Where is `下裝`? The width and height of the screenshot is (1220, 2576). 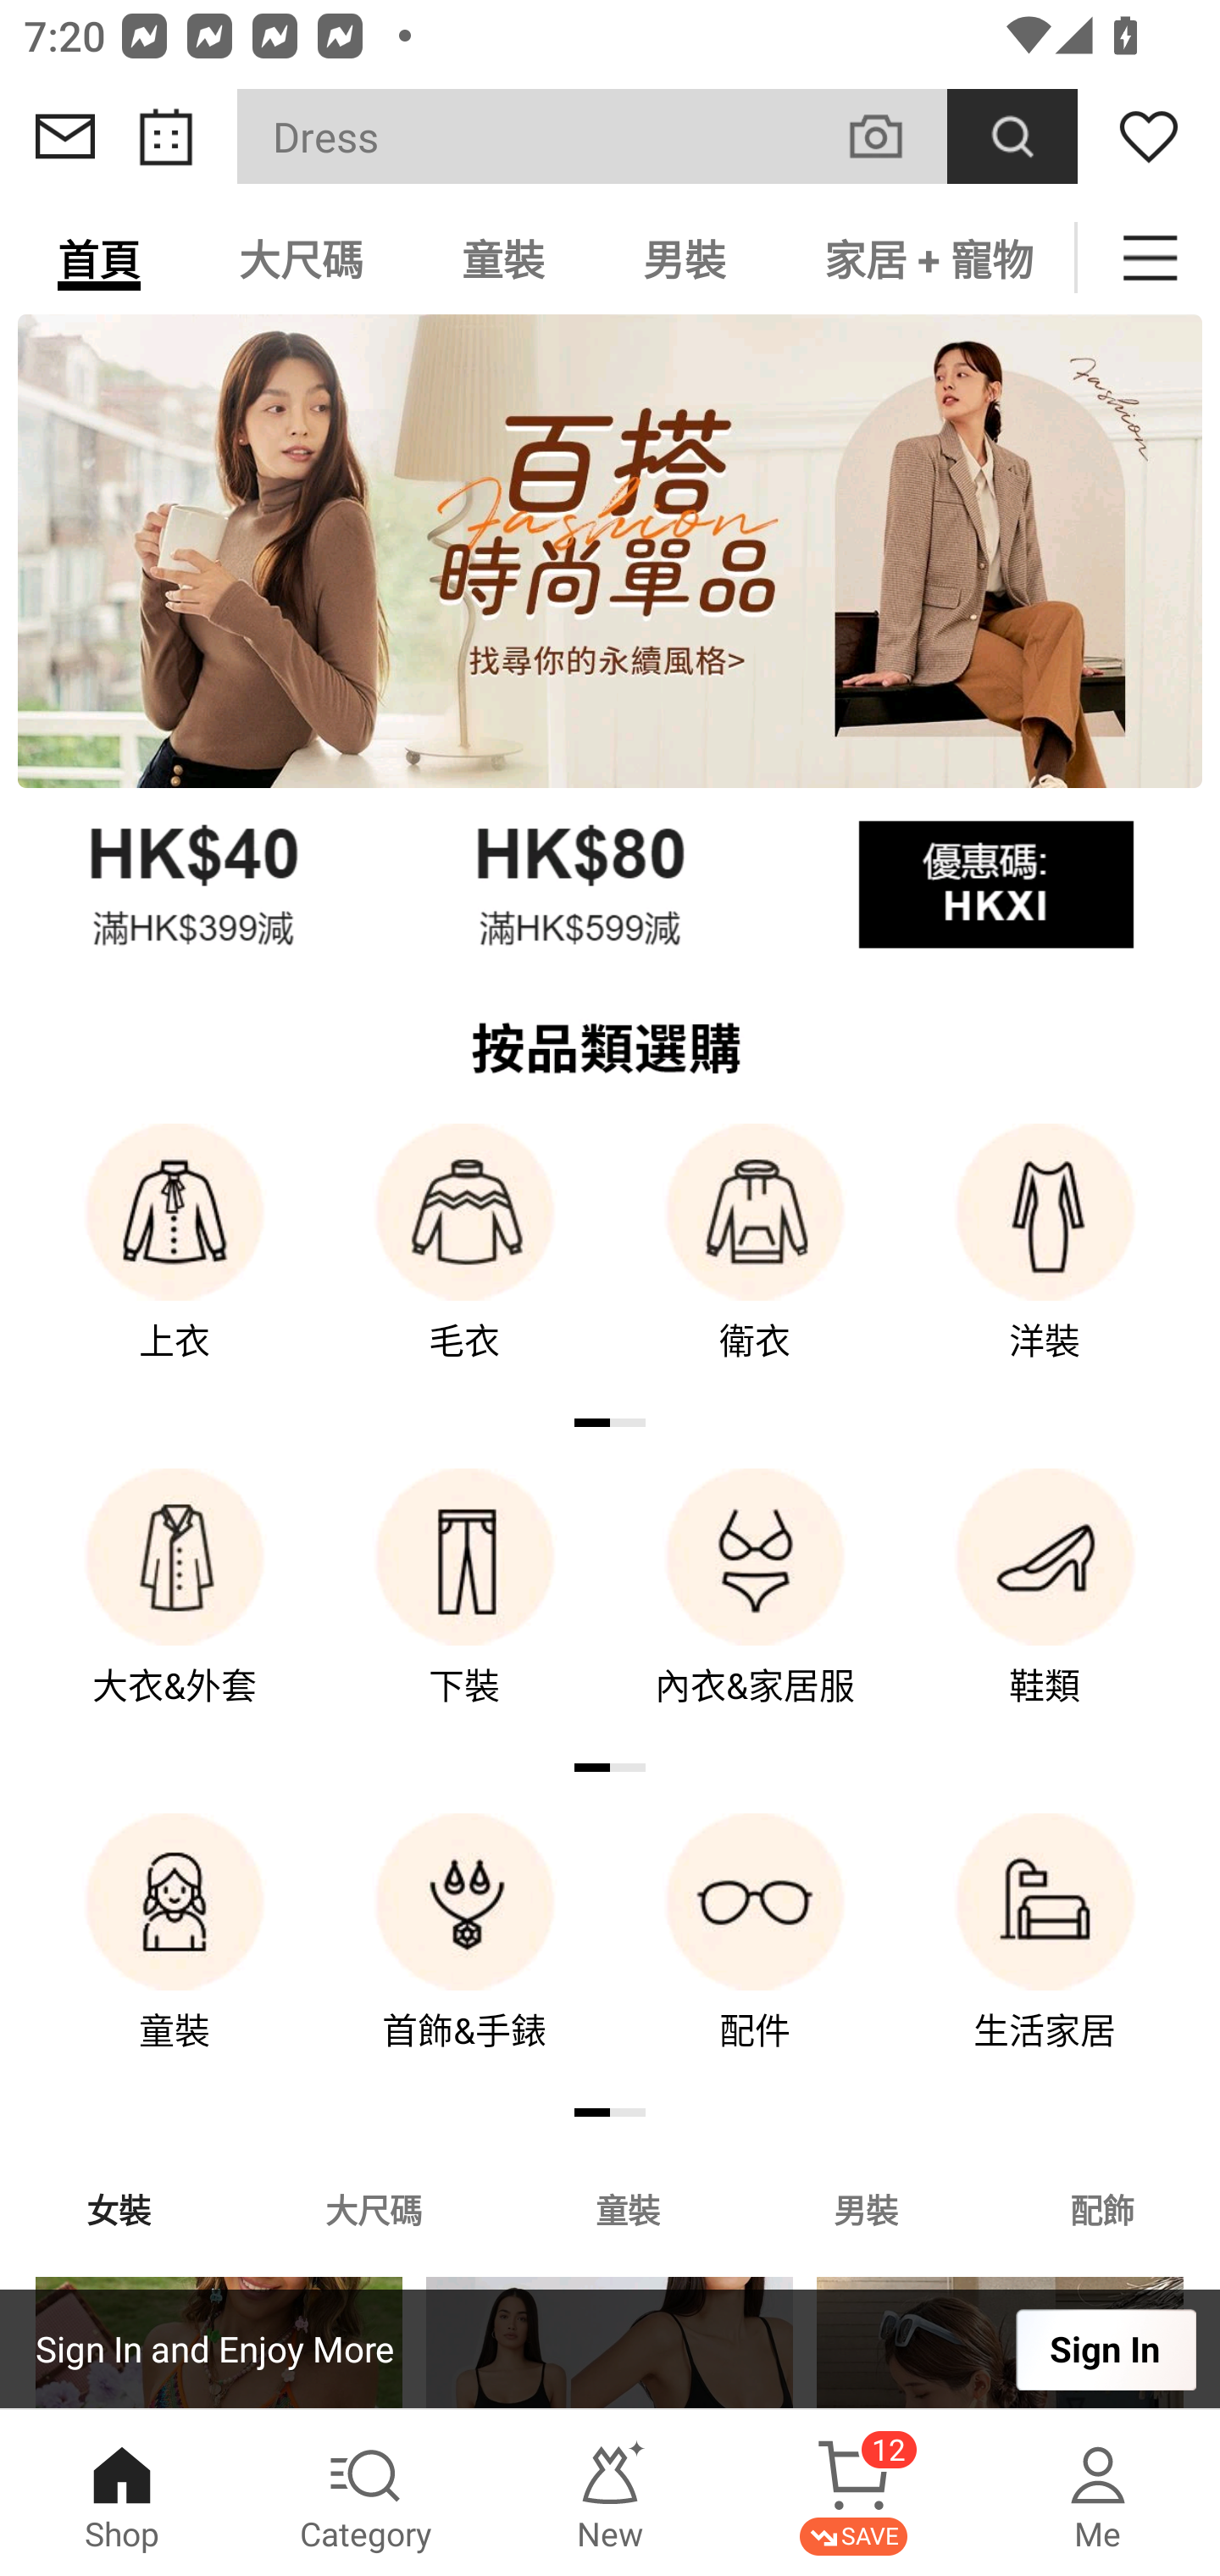
下裝 is located at coordinates (464, 1610).